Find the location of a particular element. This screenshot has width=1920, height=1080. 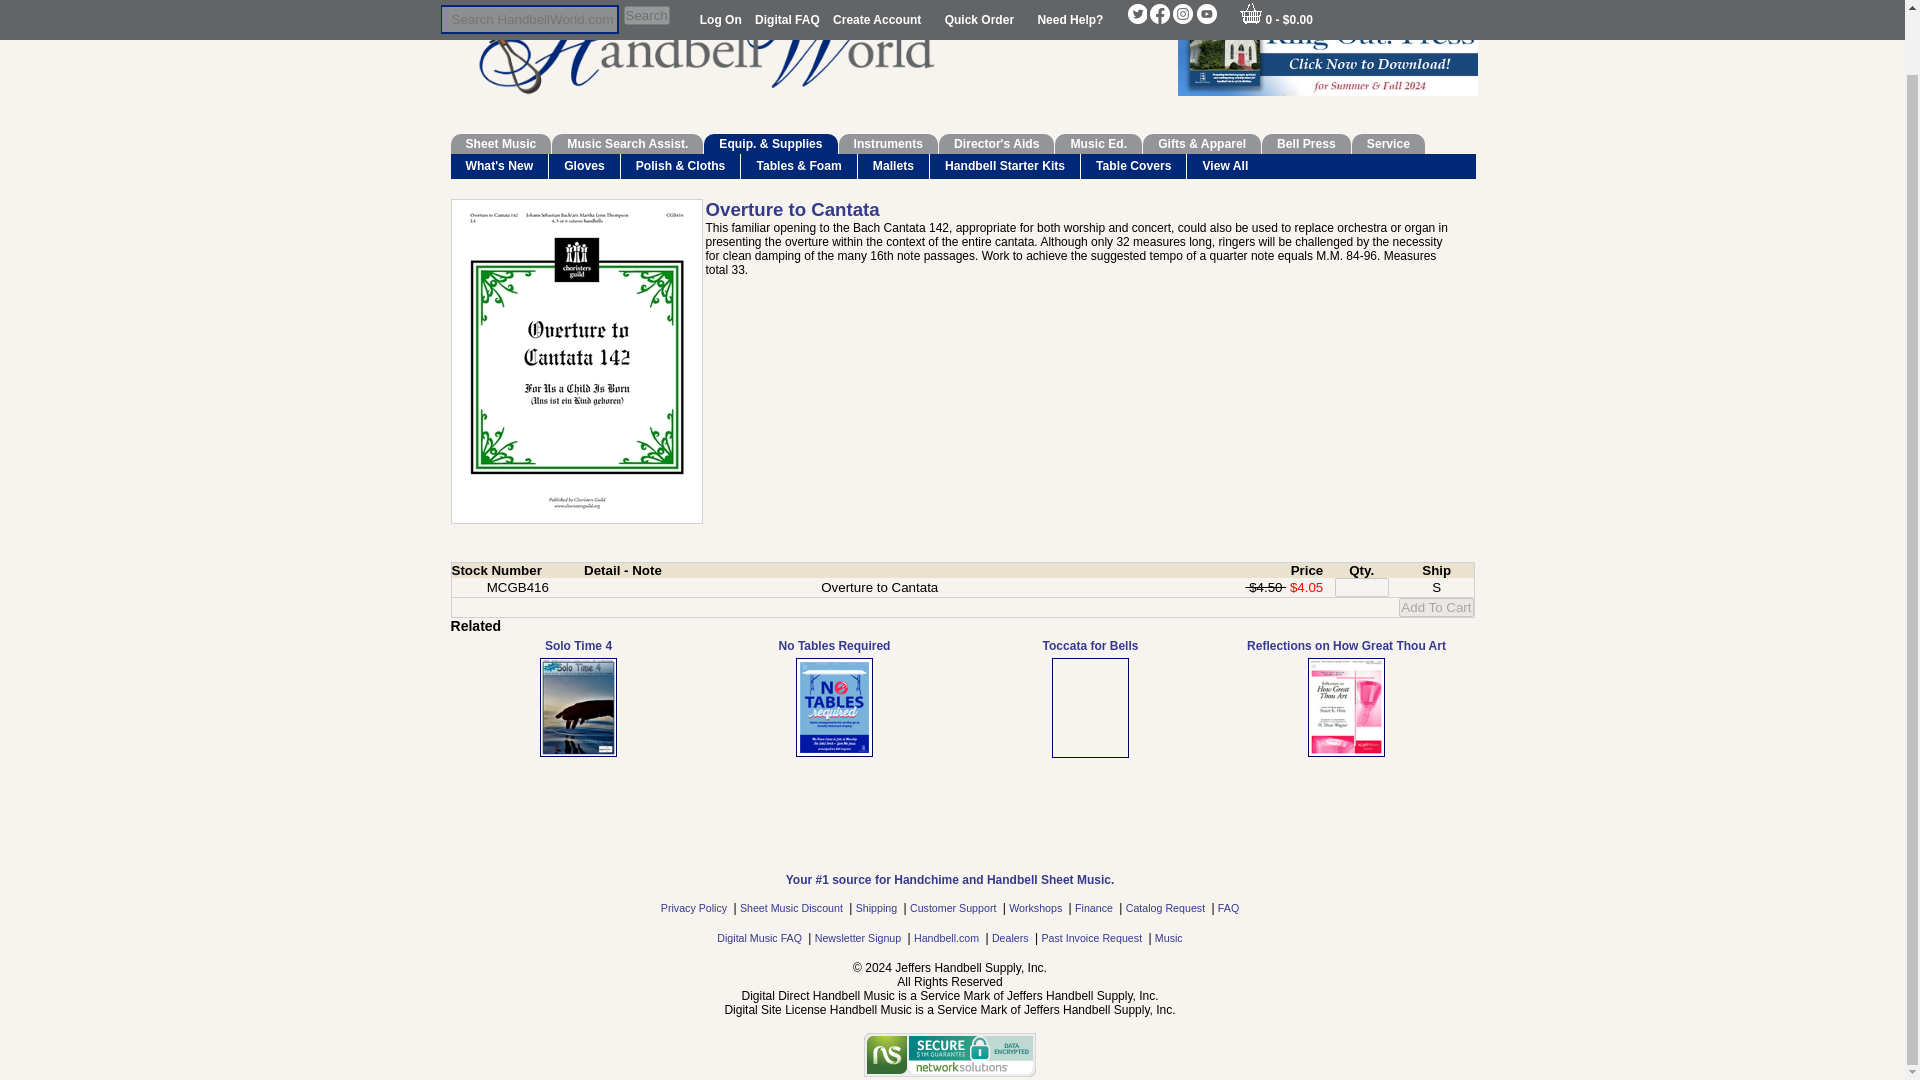

What's New is located at coordinates (499, 166).